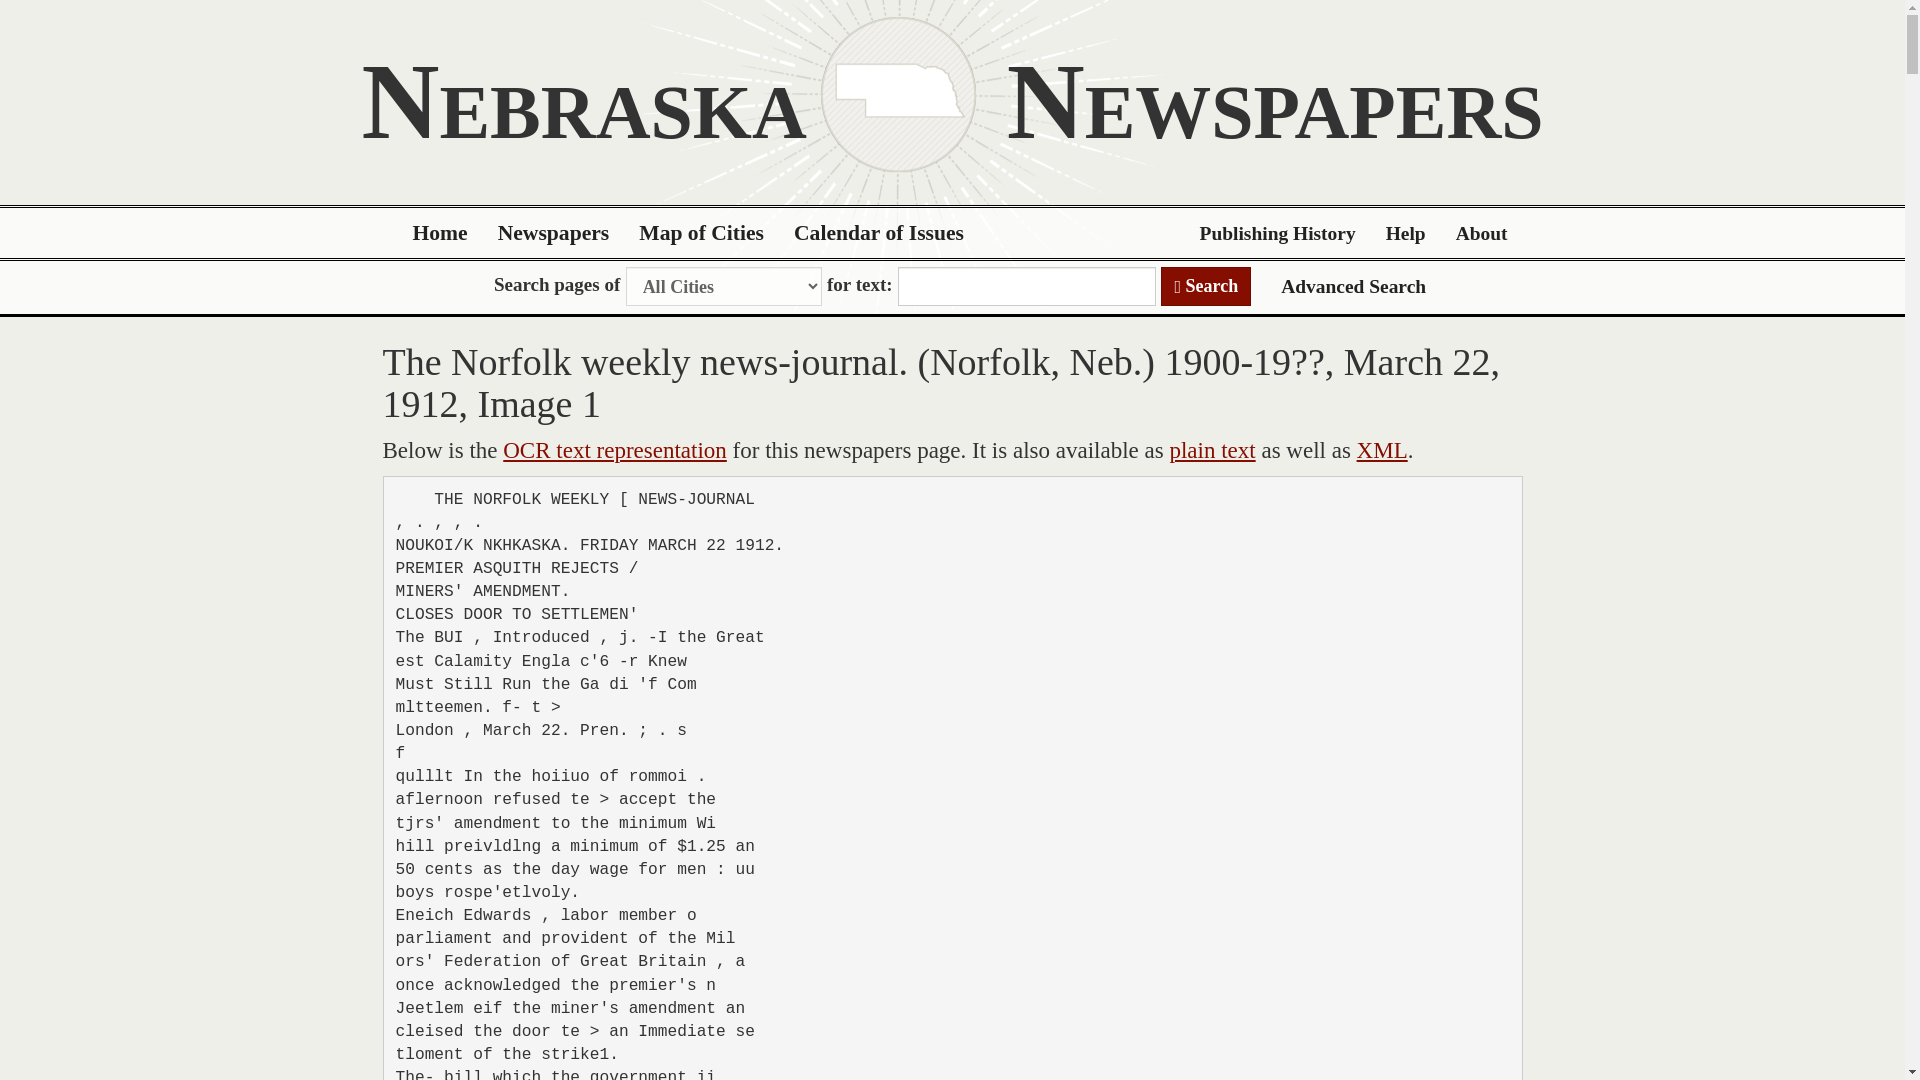 Image resolution: width=1920 pixels, height=1080 pixels. Describe the element at coordinates (615, 450) in the screenshot. I see `OCR text representation` at that location.